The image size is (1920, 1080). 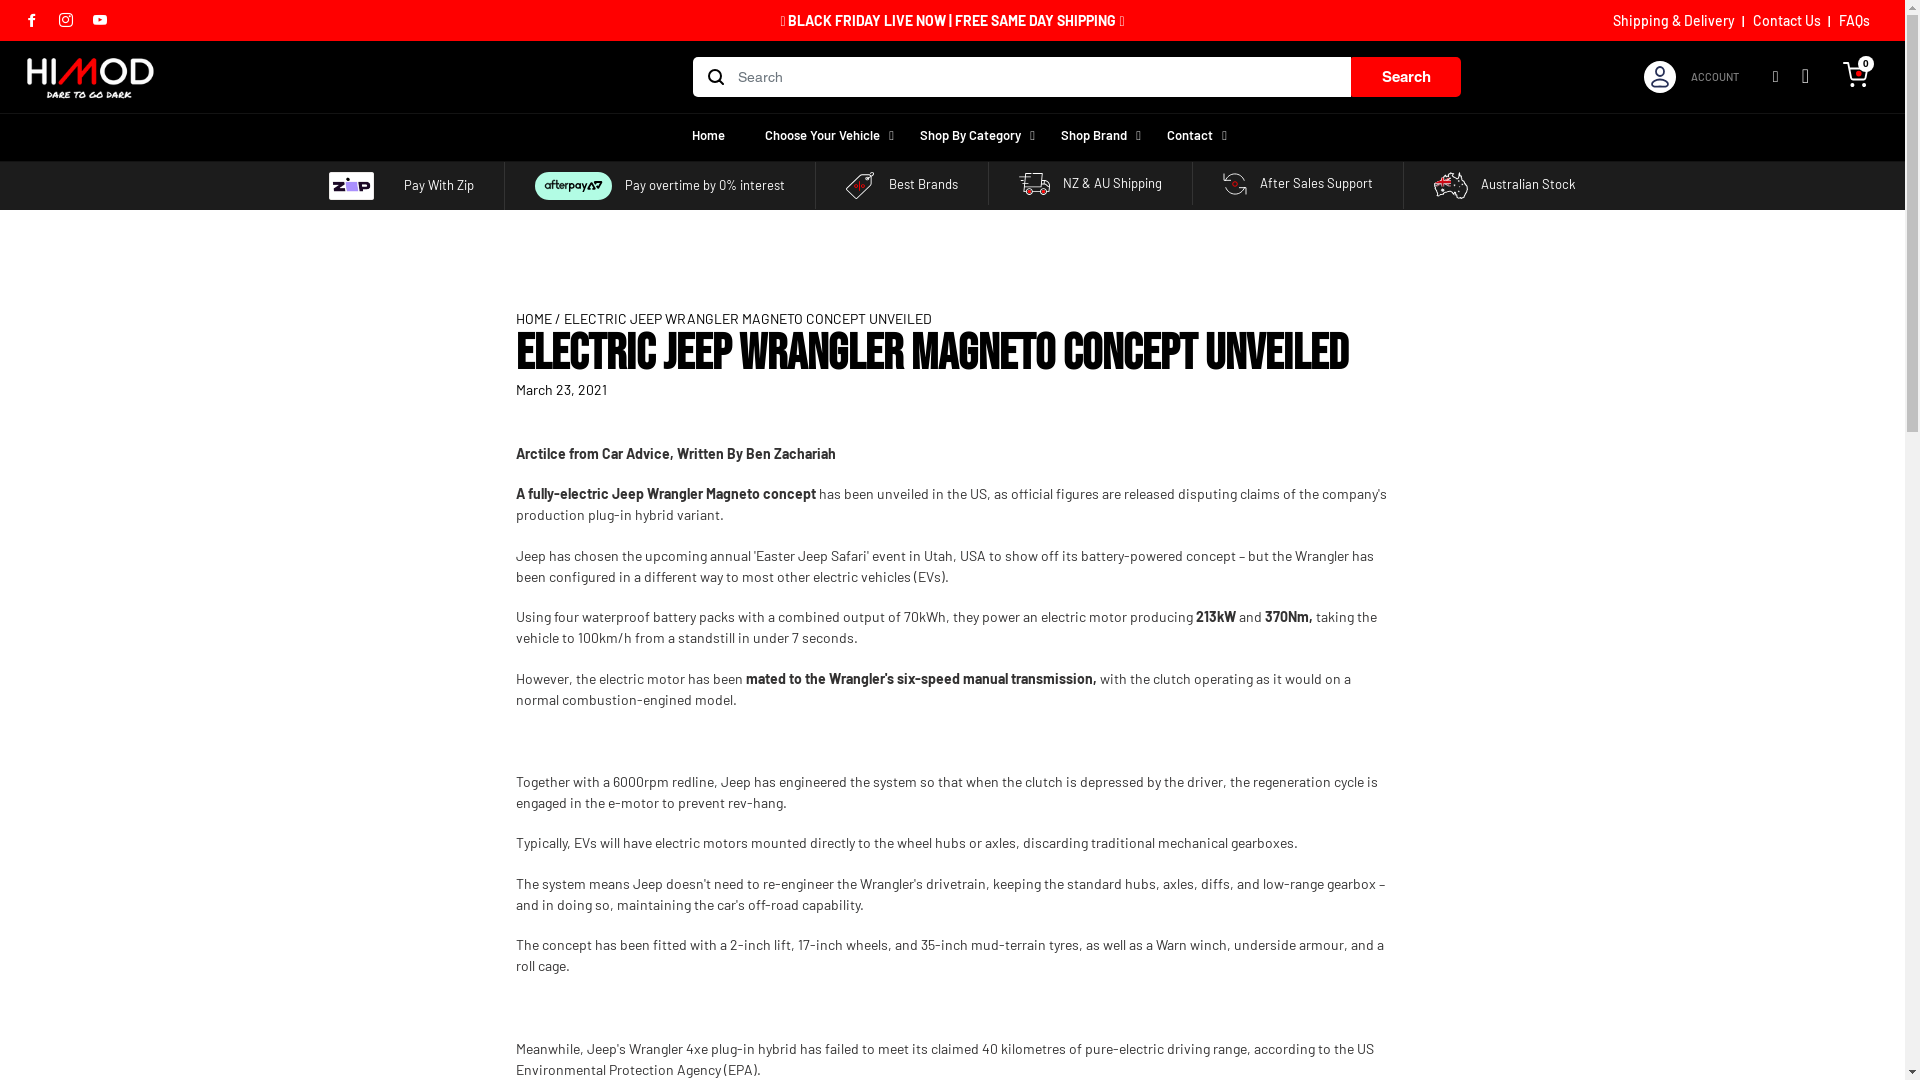 What do you see at coordinates (1094, 136) in the screenshot?
I see `Shop Brand` at bounding box center [1094, 136].